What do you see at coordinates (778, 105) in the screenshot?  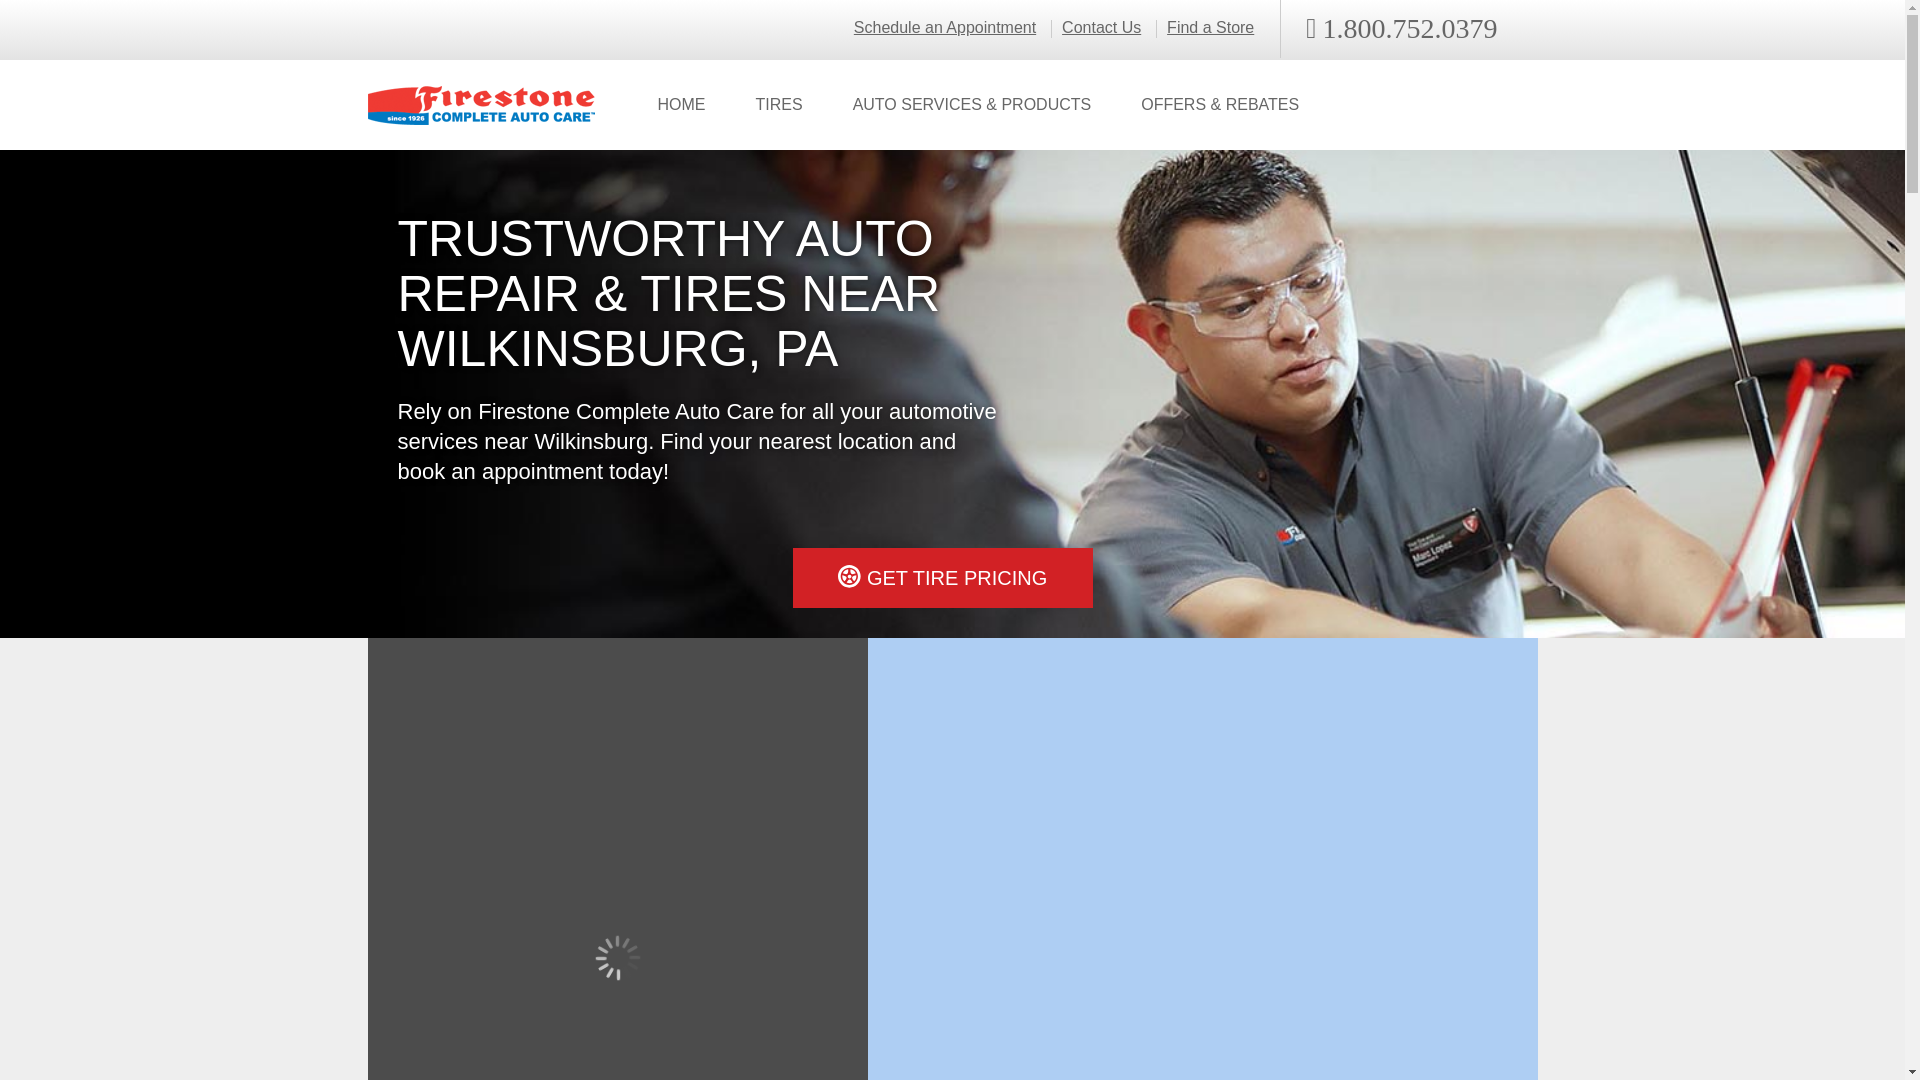 I see `TIRES` at bounding box center [778, 105].